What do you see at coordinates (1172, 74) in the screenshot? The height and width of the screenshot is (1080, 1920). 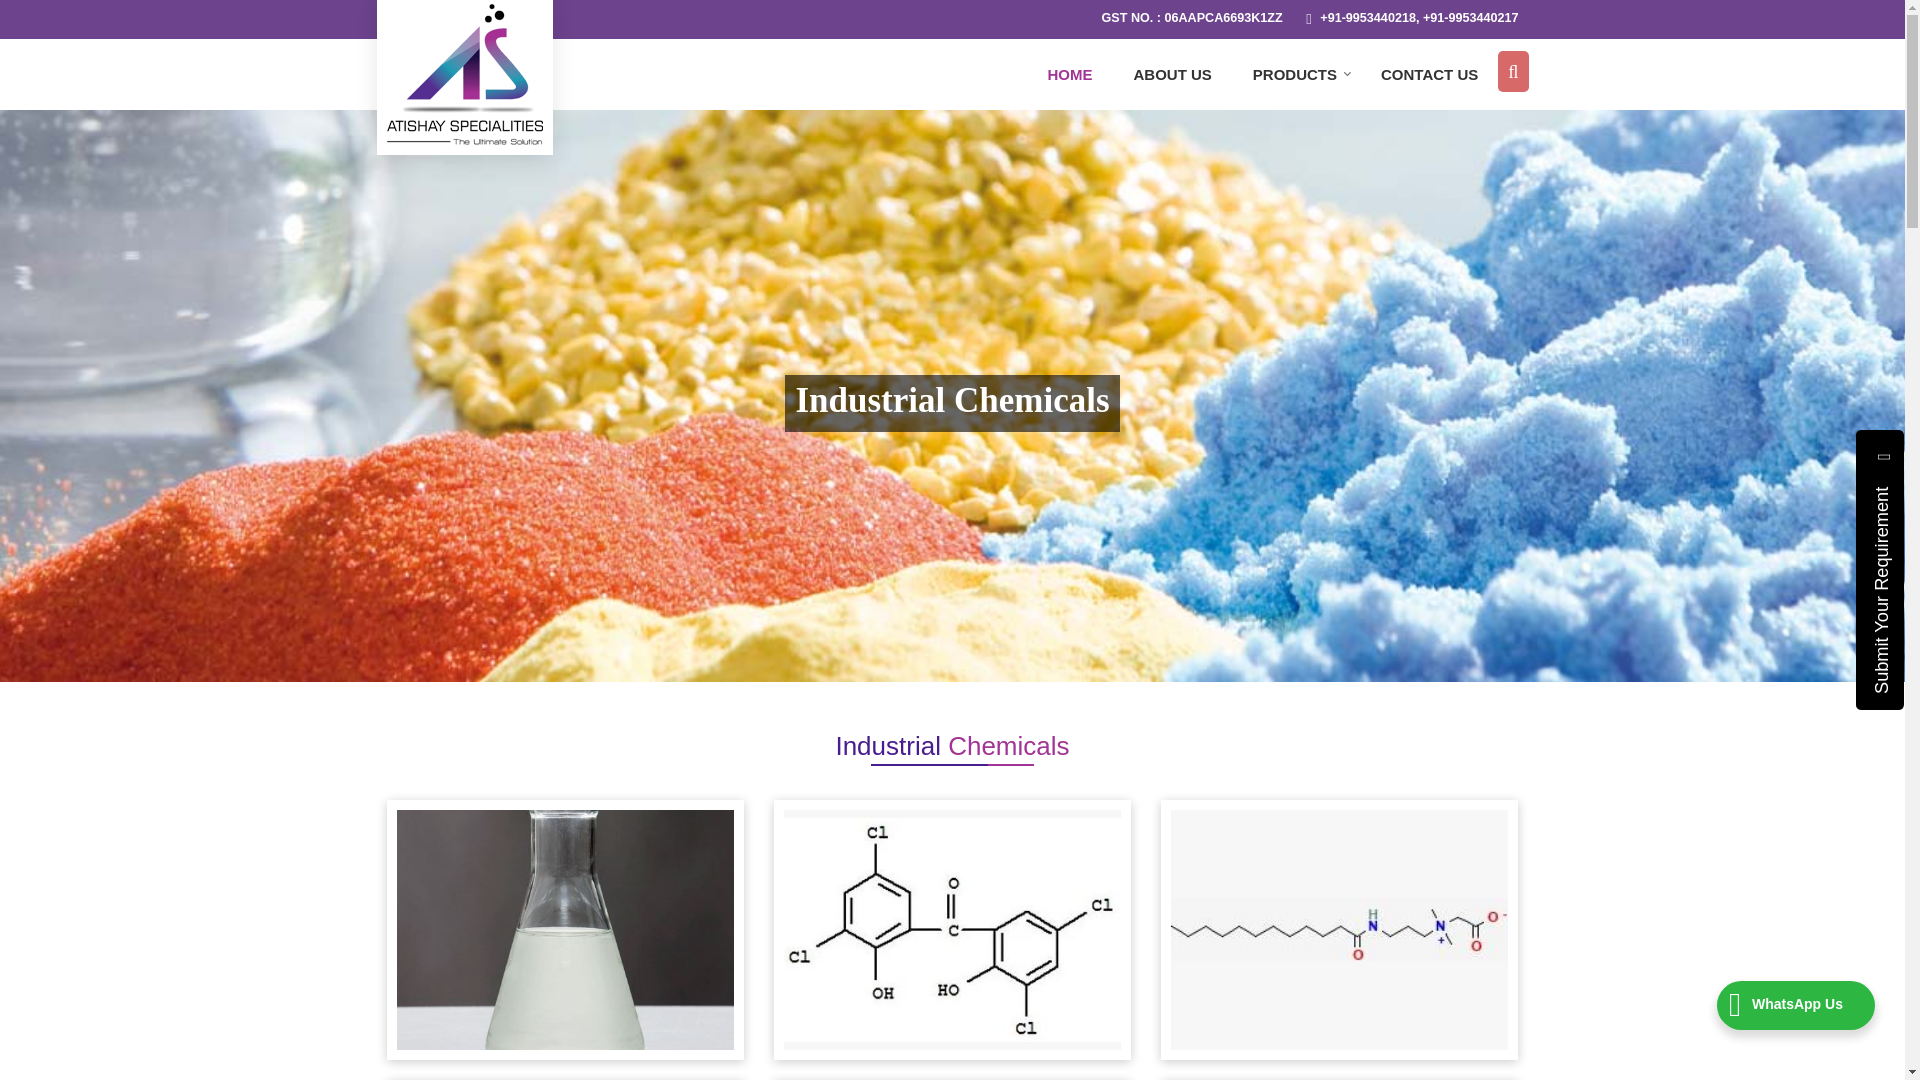 I see `About Us` at bounding box center [1172, 74].